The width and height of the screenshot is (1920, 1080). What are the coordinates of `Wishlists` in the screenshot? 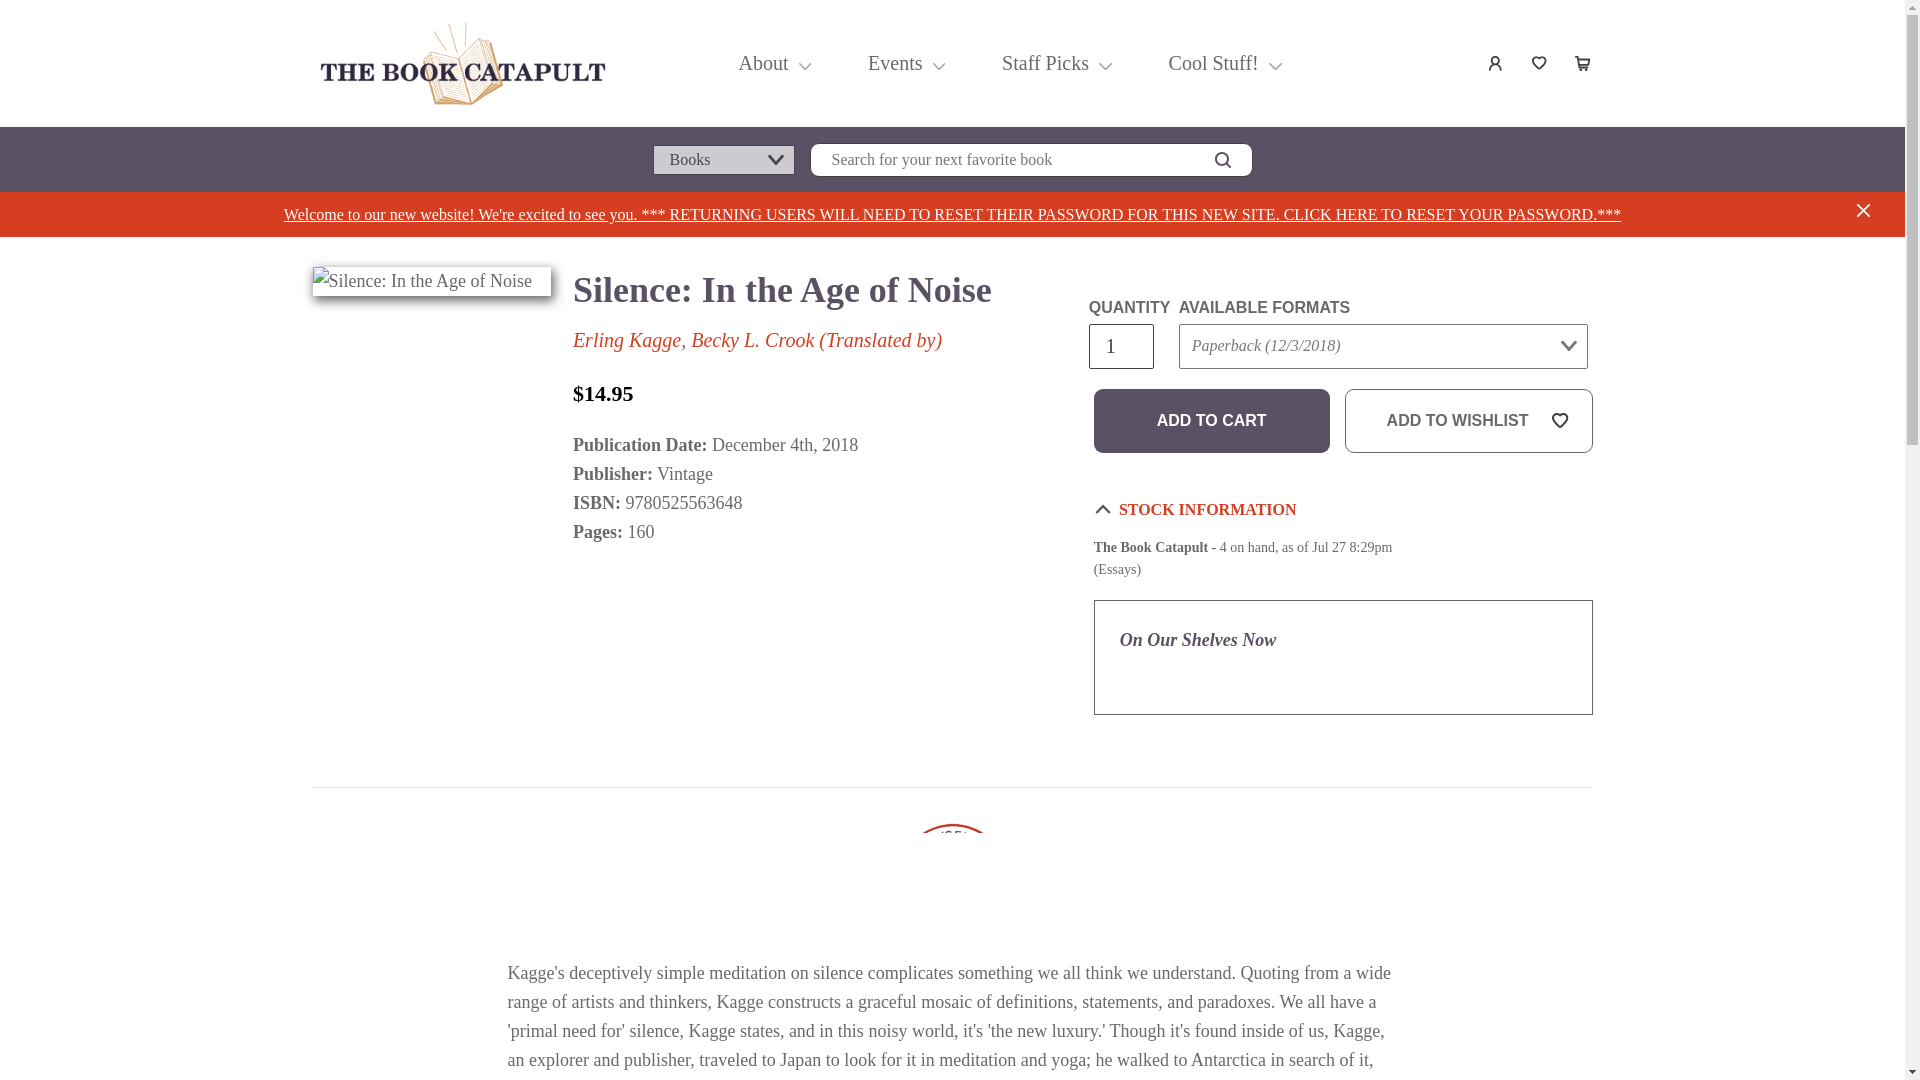 It's located at (1540, 63).